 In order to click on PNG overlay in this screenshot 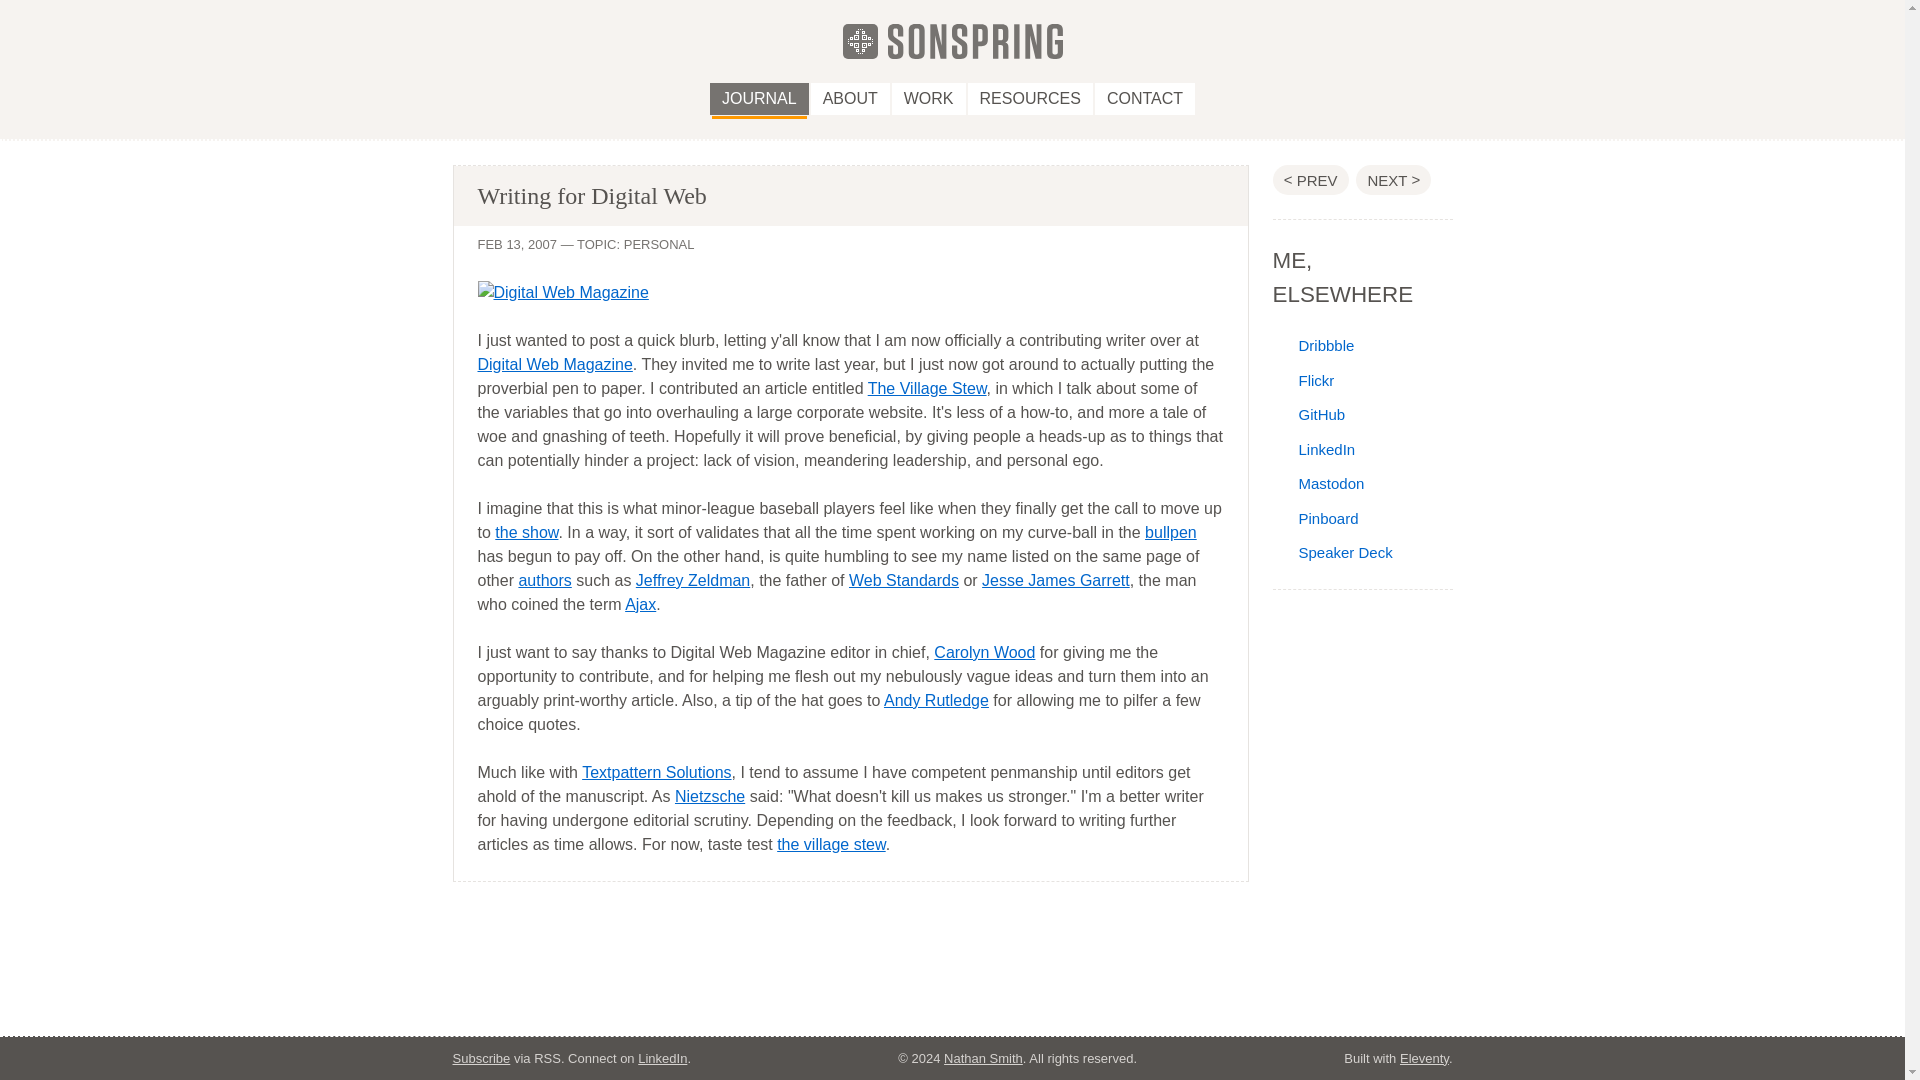, I will do `click(1309, 180)`.